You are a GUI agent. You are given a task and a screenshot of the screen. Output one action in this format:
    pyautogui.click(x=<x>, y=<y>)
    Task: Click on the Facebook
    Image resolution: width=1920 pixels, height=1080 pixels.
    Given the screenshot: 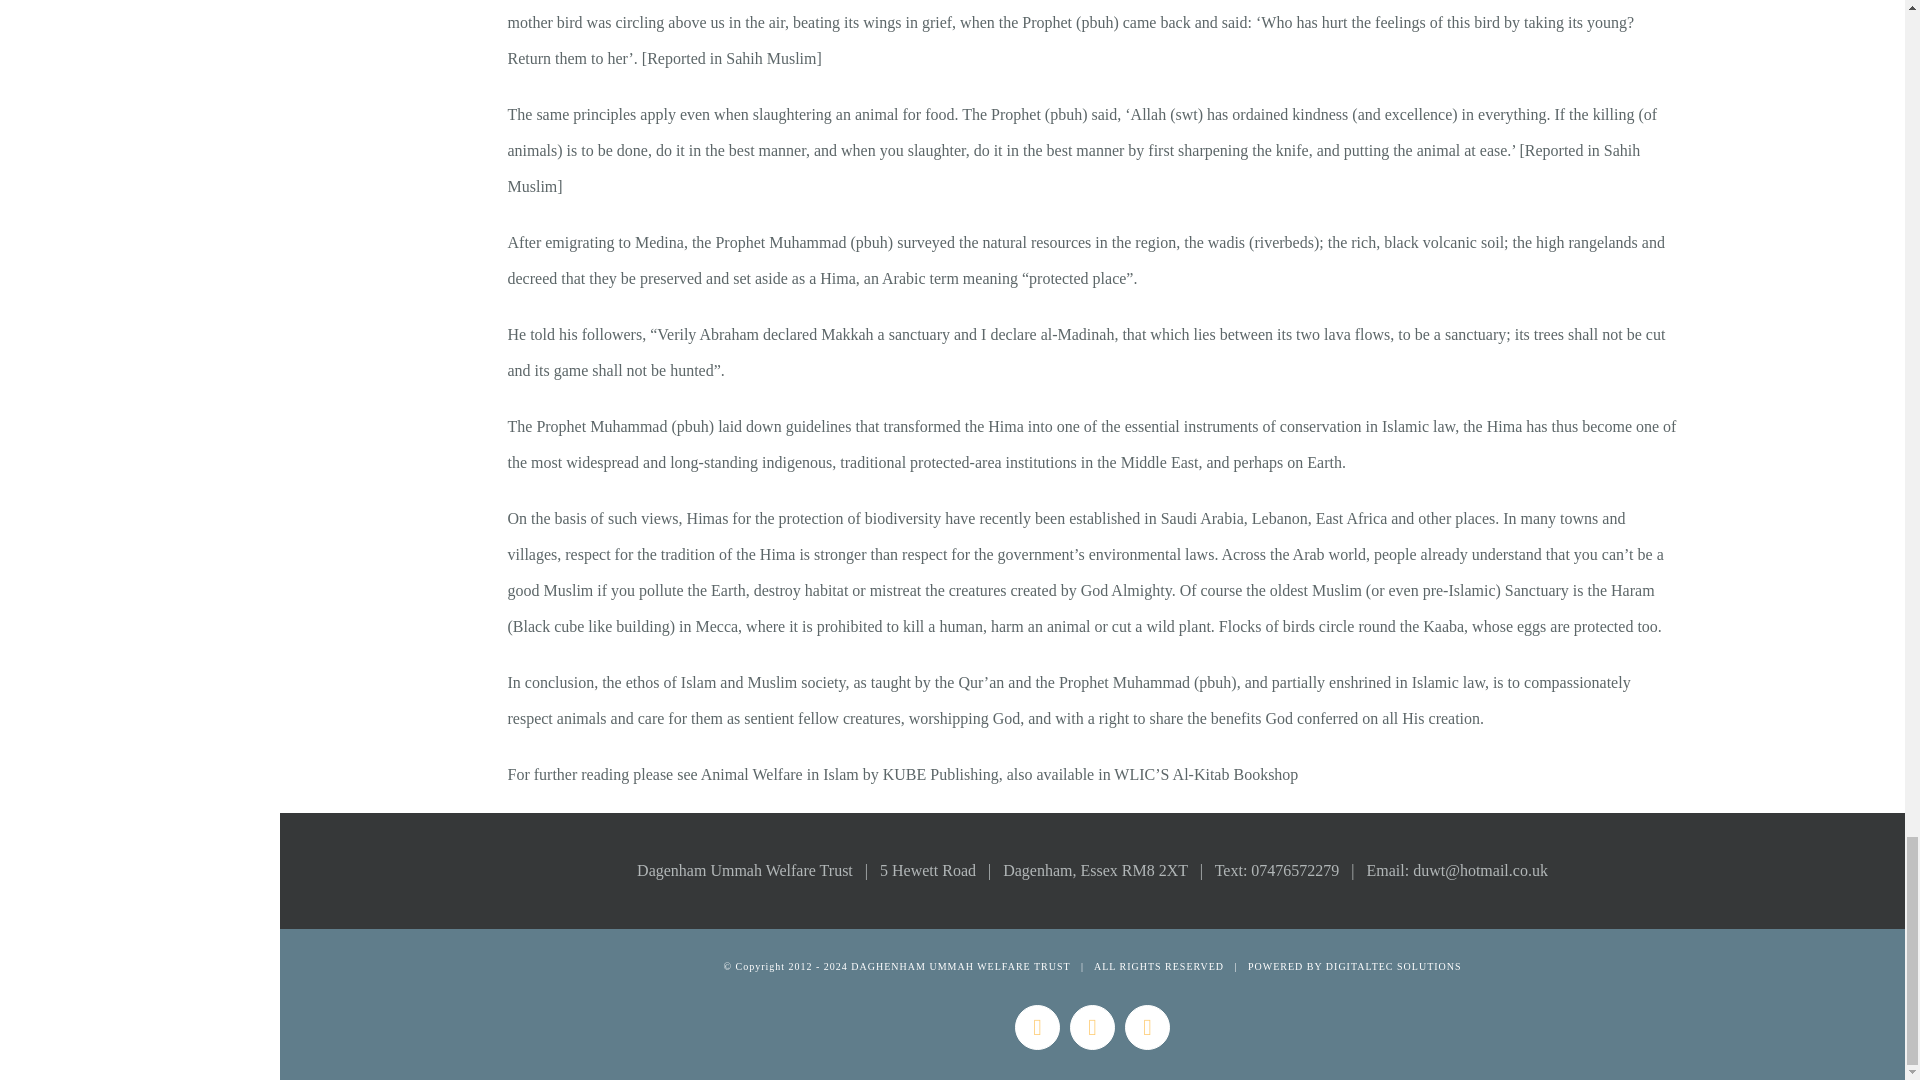 What is the action you would take?
    pyautogui.click(x=1037, y=1027)
    